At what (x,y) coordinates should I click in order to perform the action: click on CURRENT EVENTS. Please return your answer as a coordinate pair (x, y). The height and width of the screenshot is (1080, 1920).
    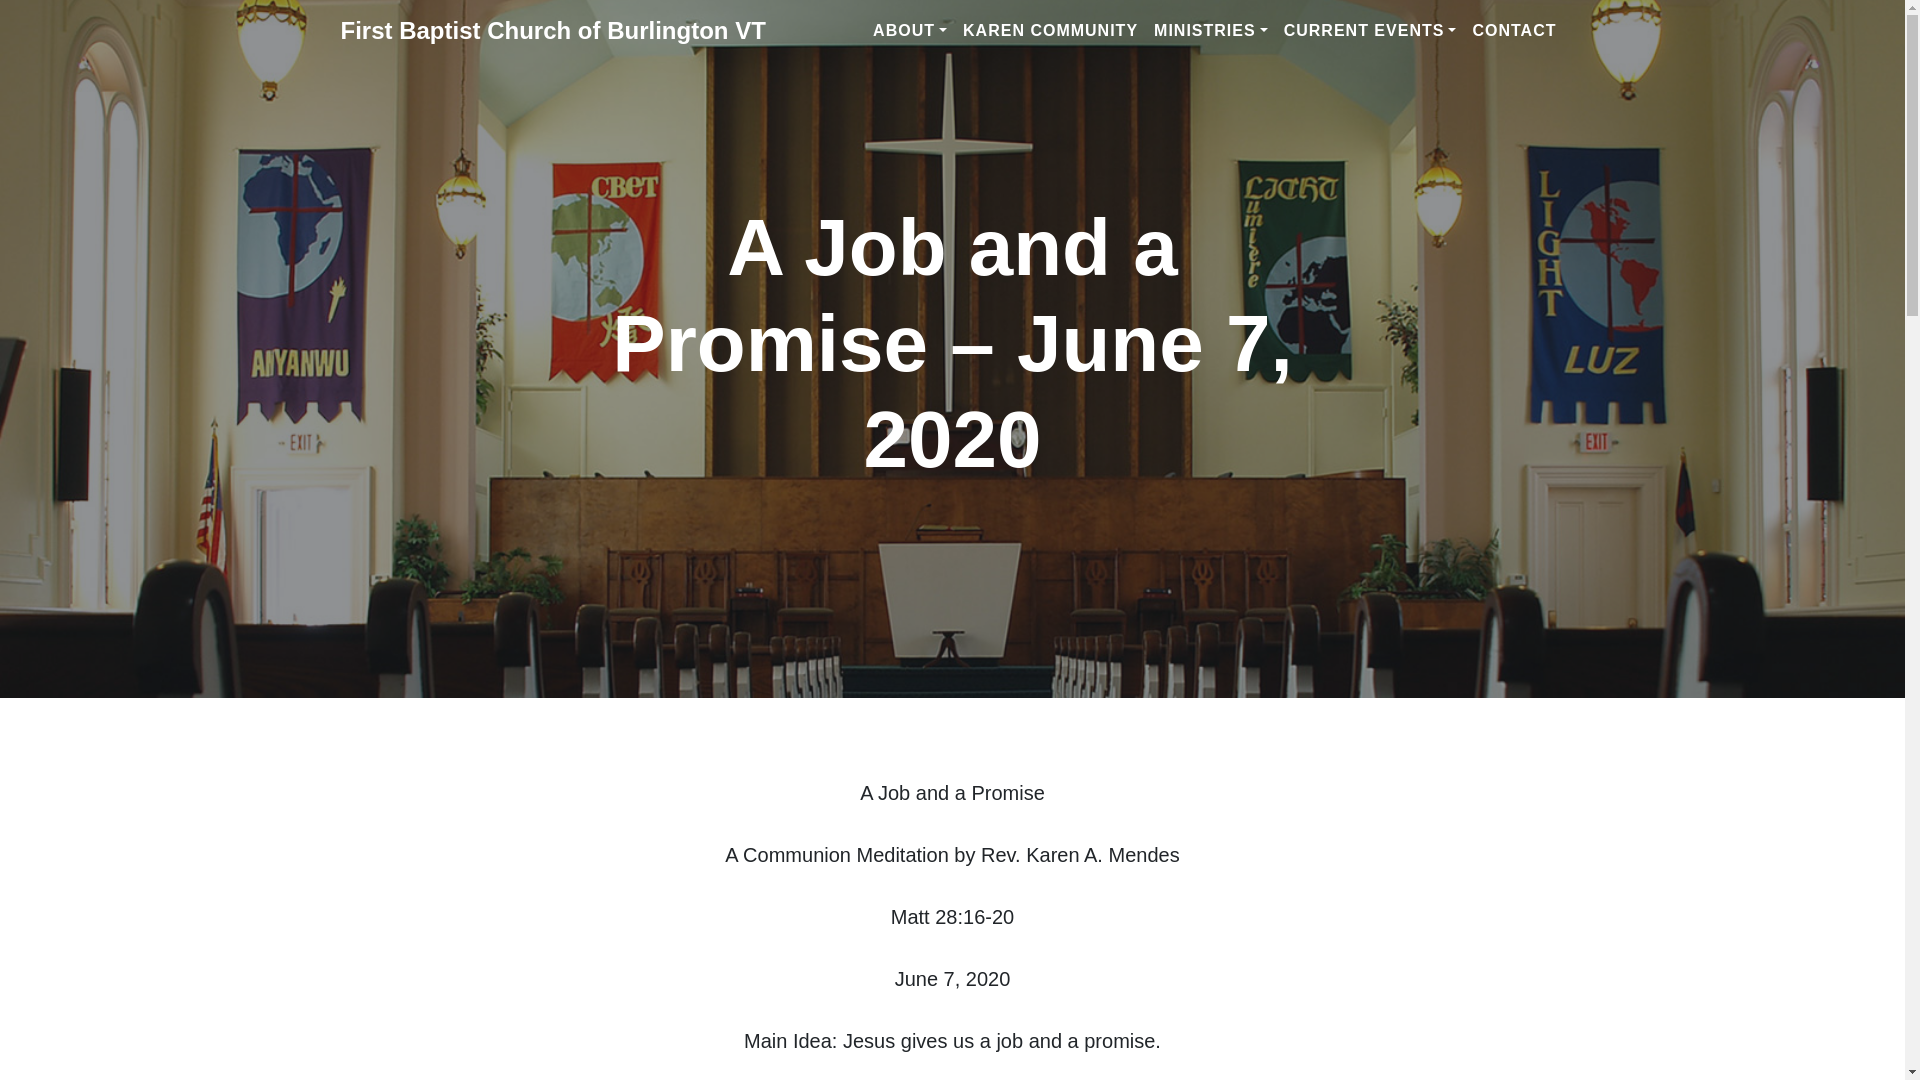
    Looking at the image, I should click on (1370, 30).